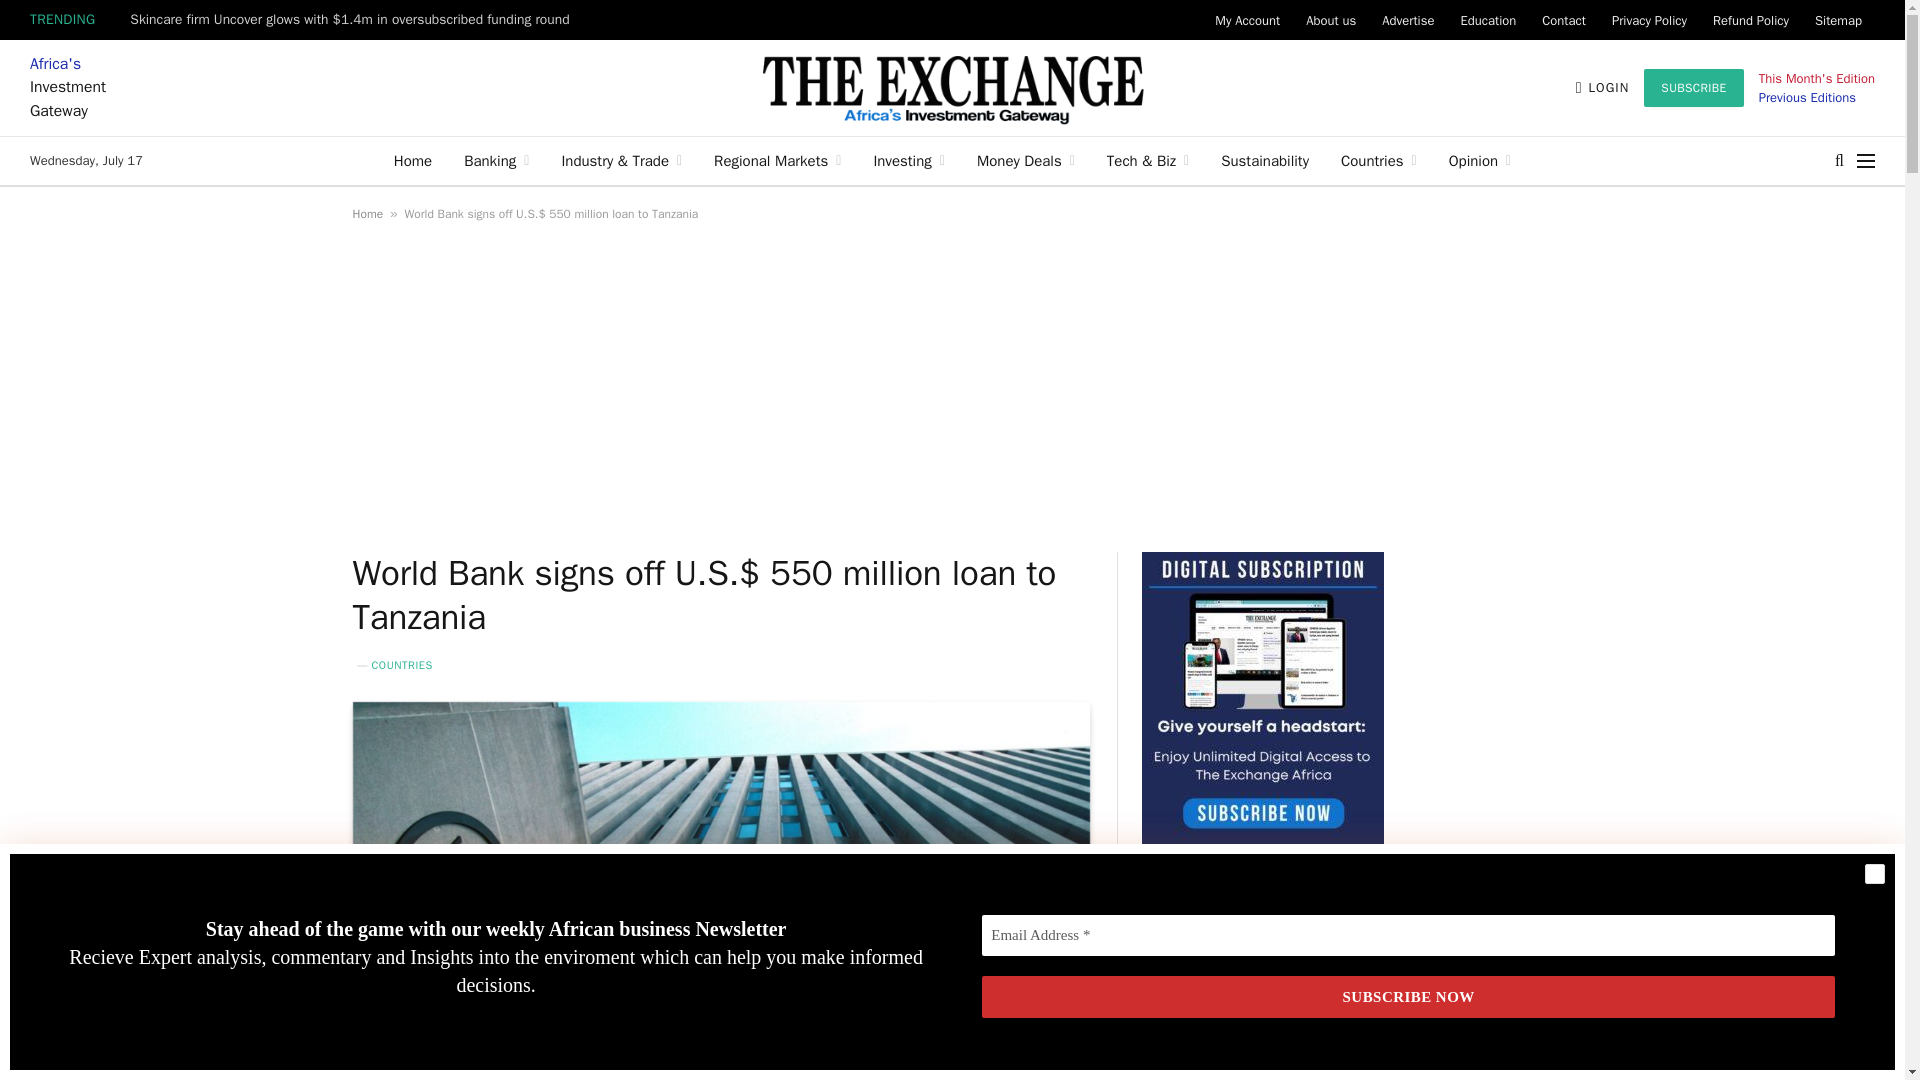 The width and height of the screenshot is (1920, 1080). What do you see at coordinates (1649, 20) in the screenshot?
I see `Privacy Policy` at bounding box center [1649, 20].